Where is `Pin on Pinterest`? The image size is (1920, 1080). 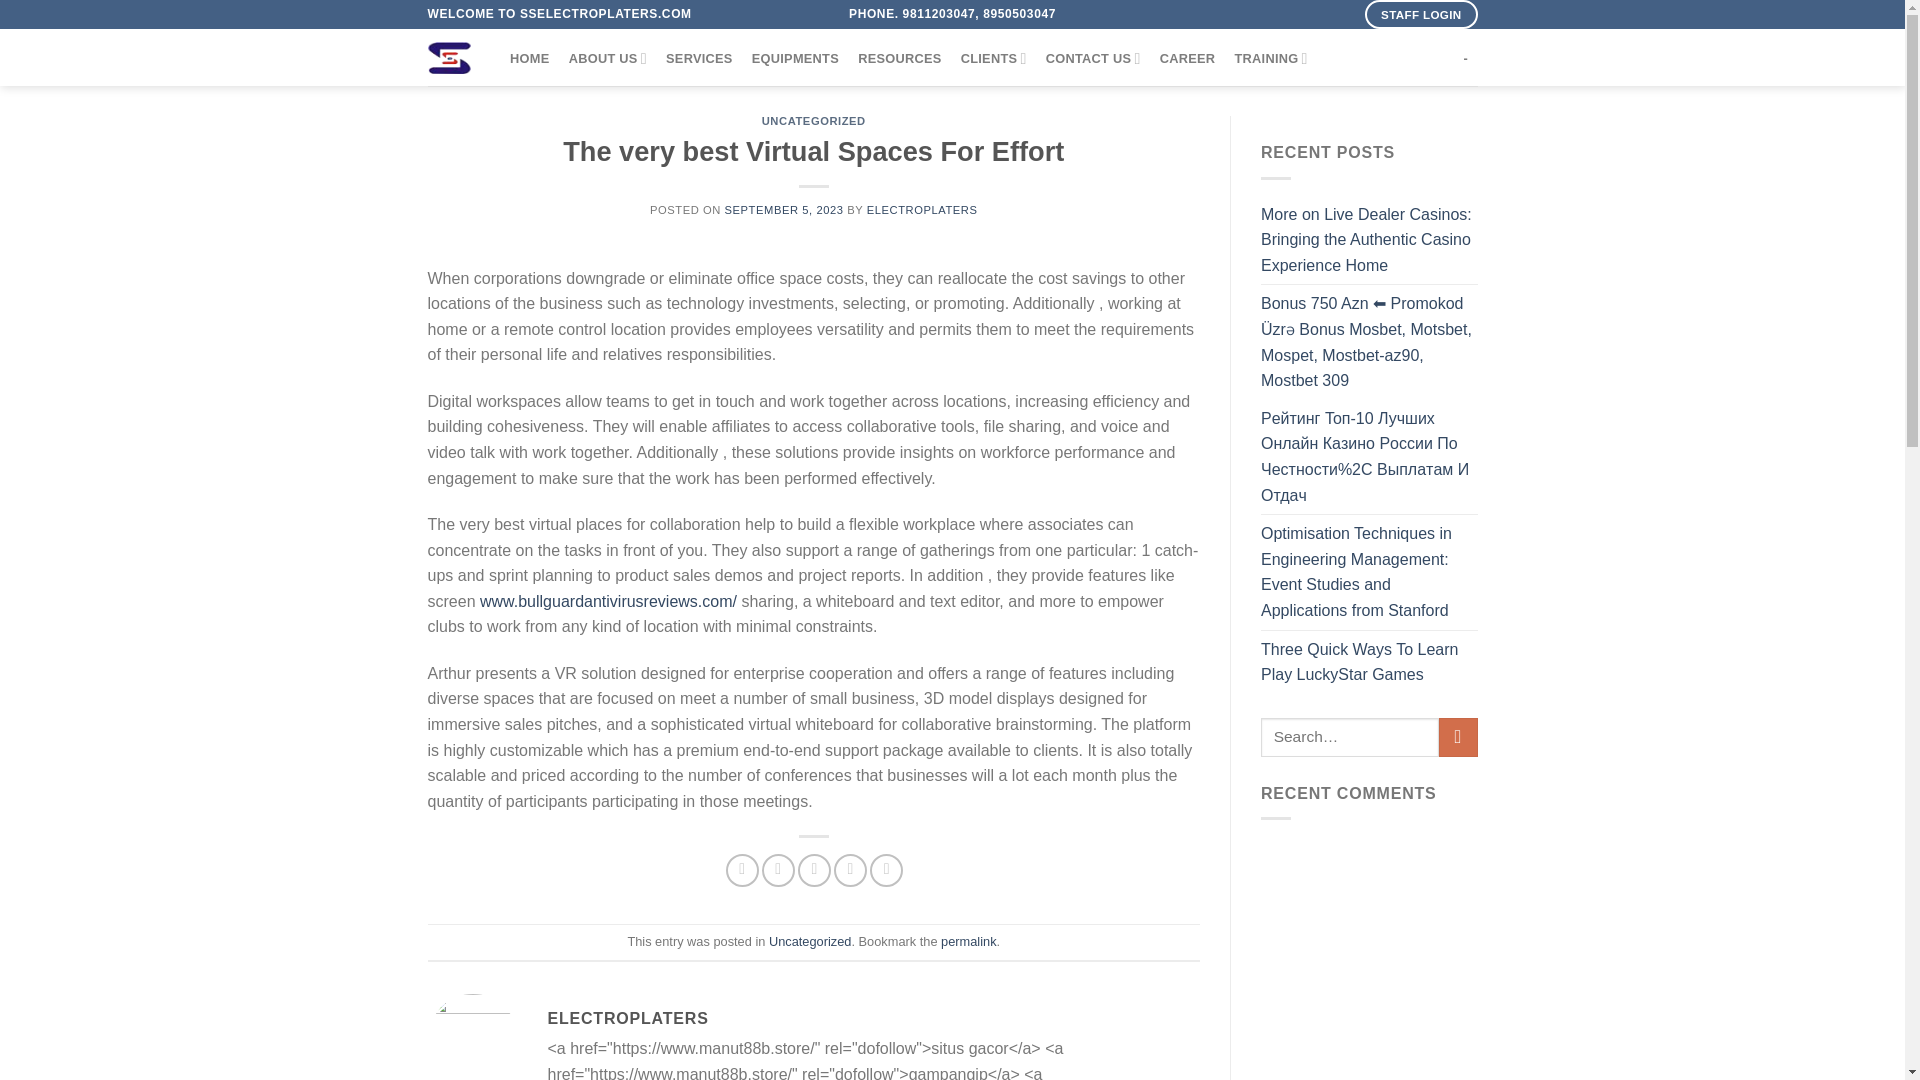
Pin on Pinterest is located at coordinates (850, 870).